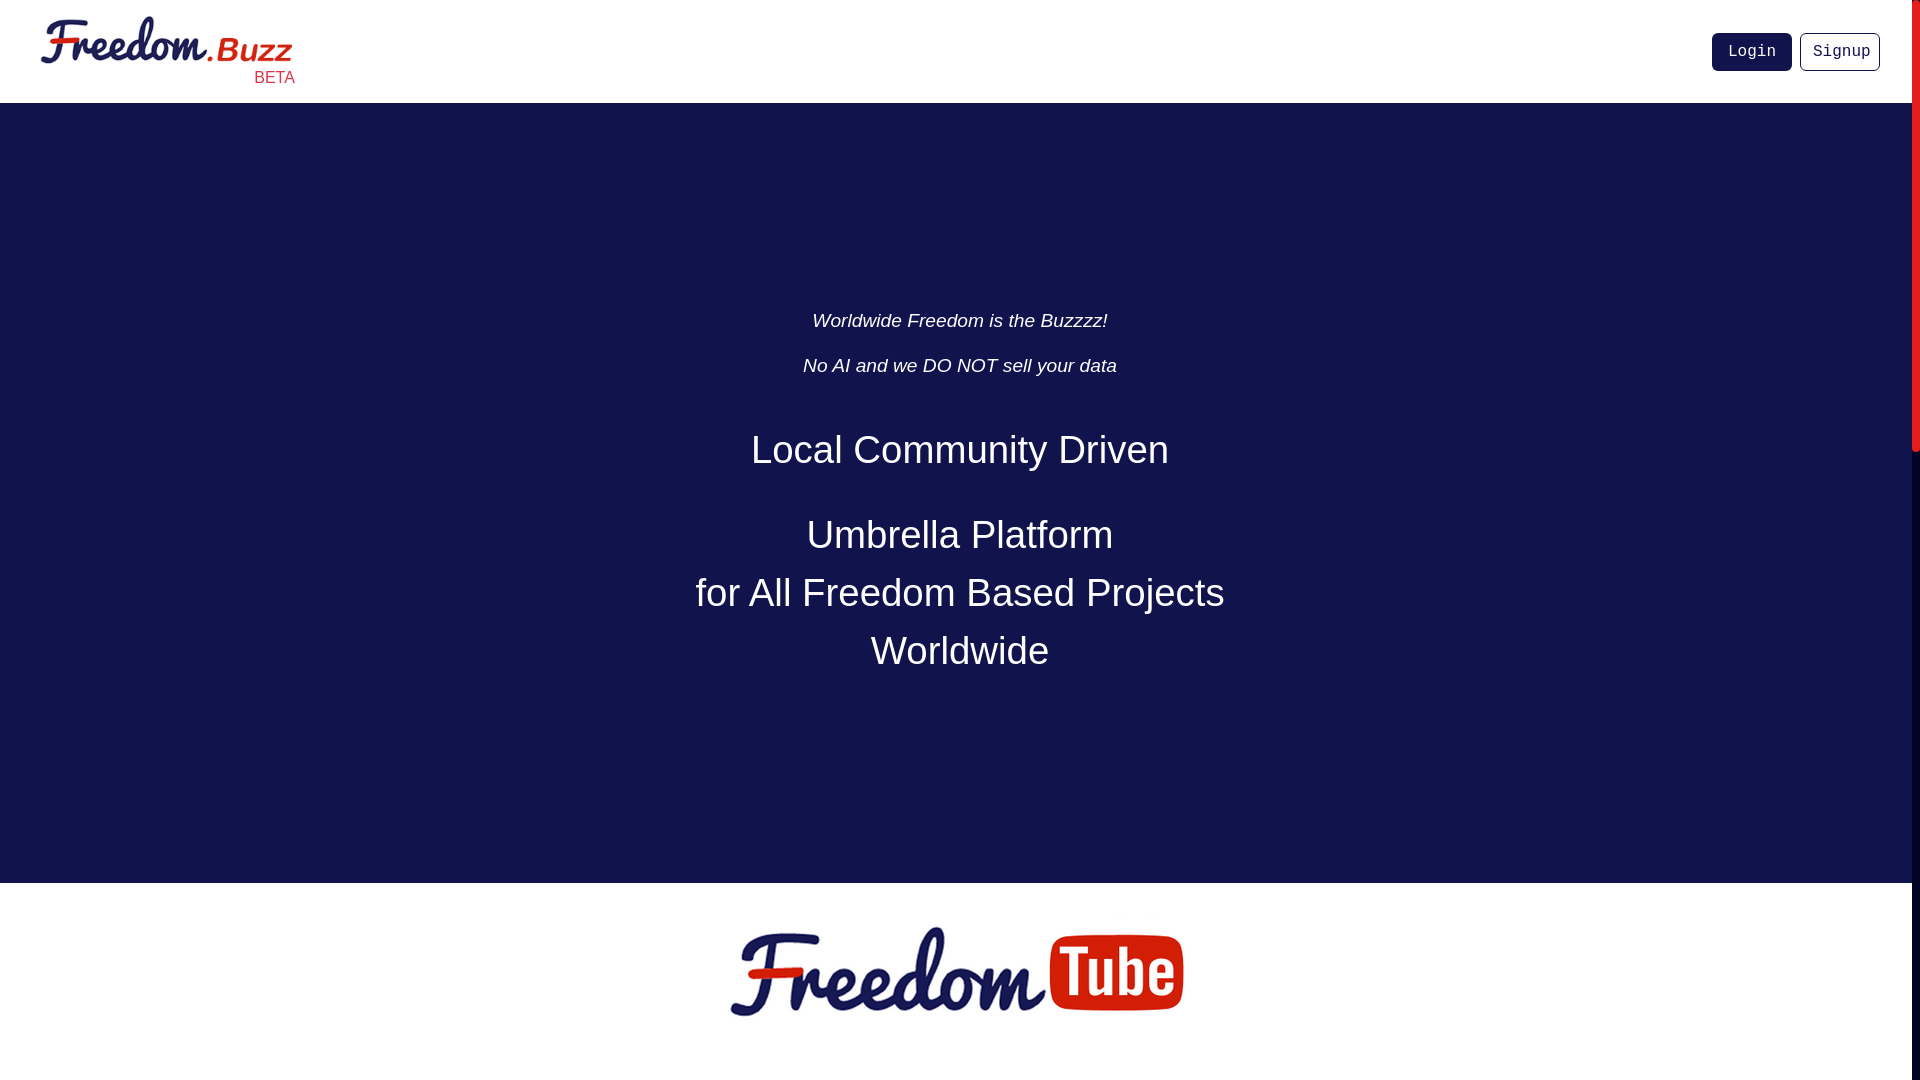 This screenshot has width=1920, height=1080. What do you see at coordinates (1752, 52) in the screenshot?
I see `Login` at bounding box center [1752, 52].